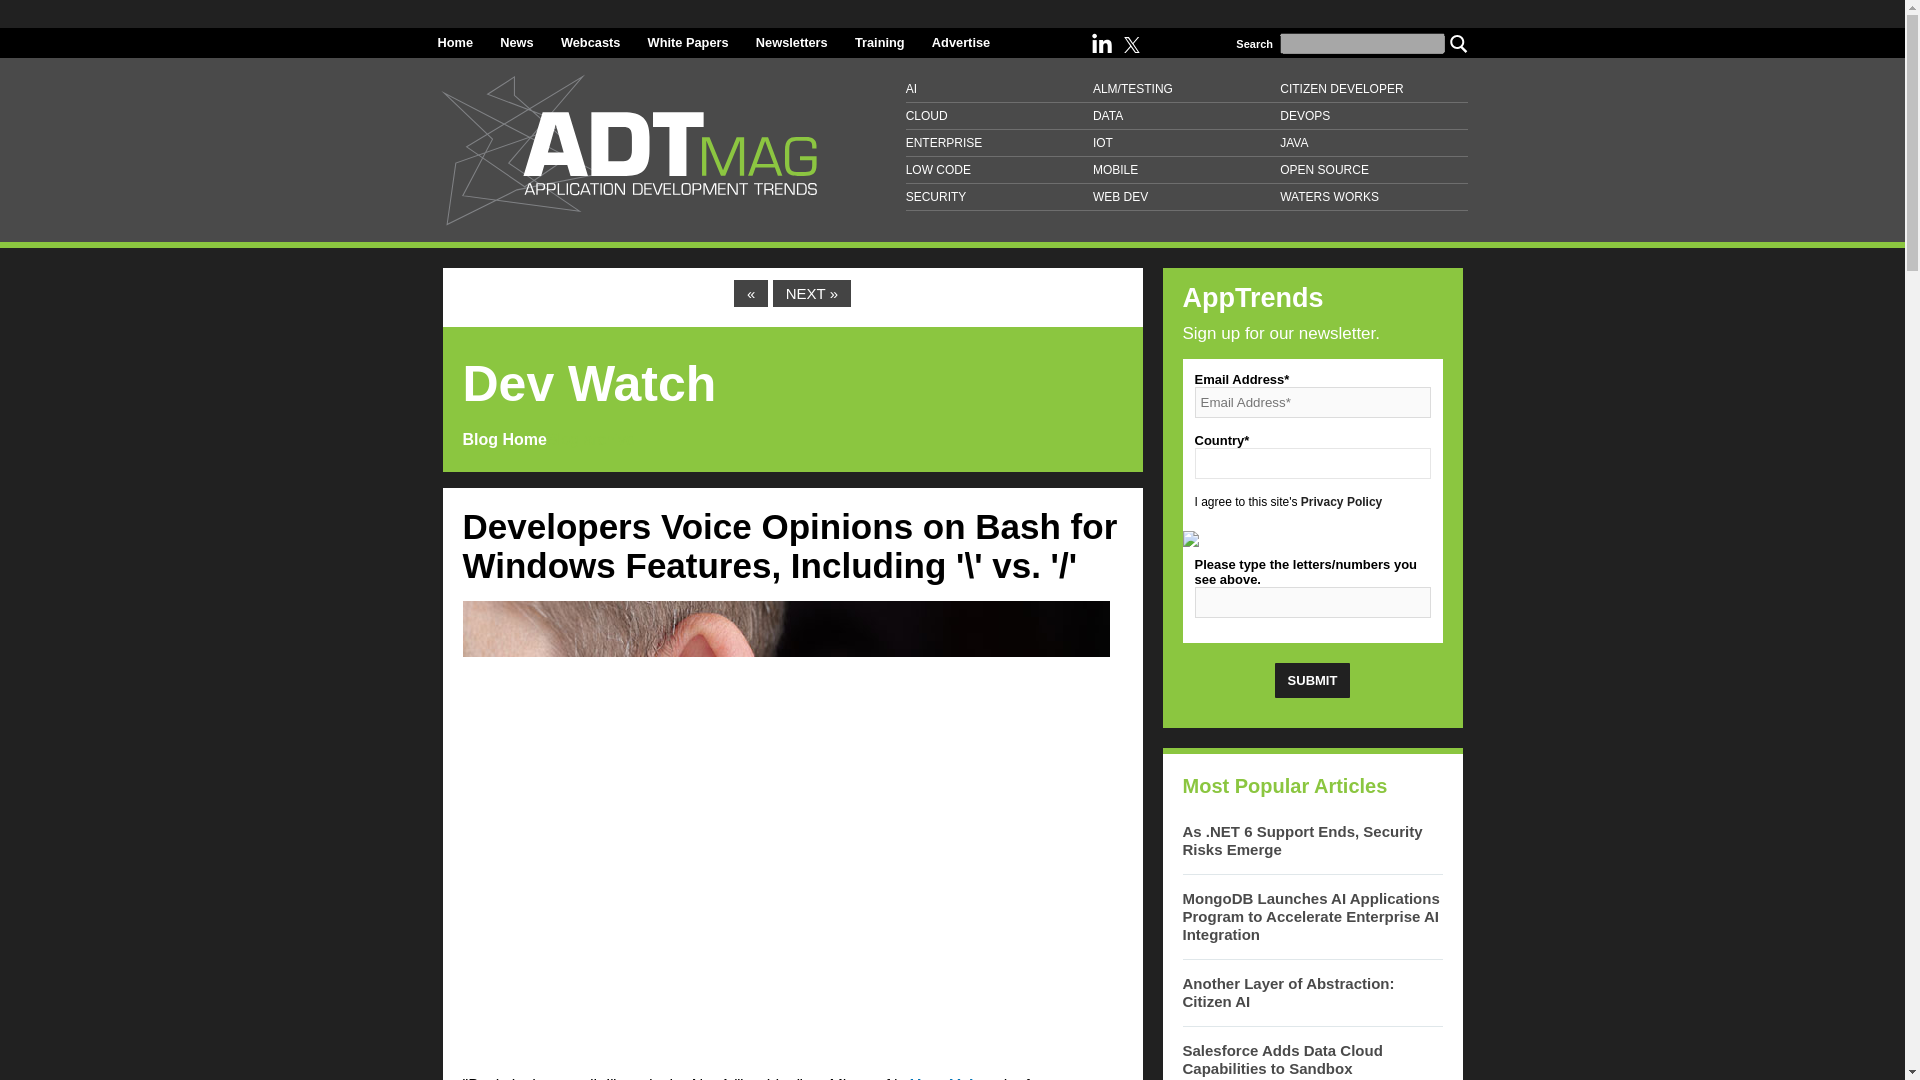 The height and width of the screenshot is (1080, 1920). What do you see at coordinates (1373, 142) in the screenshot?
I see `JAVA` at bounding box center [1373, 142].